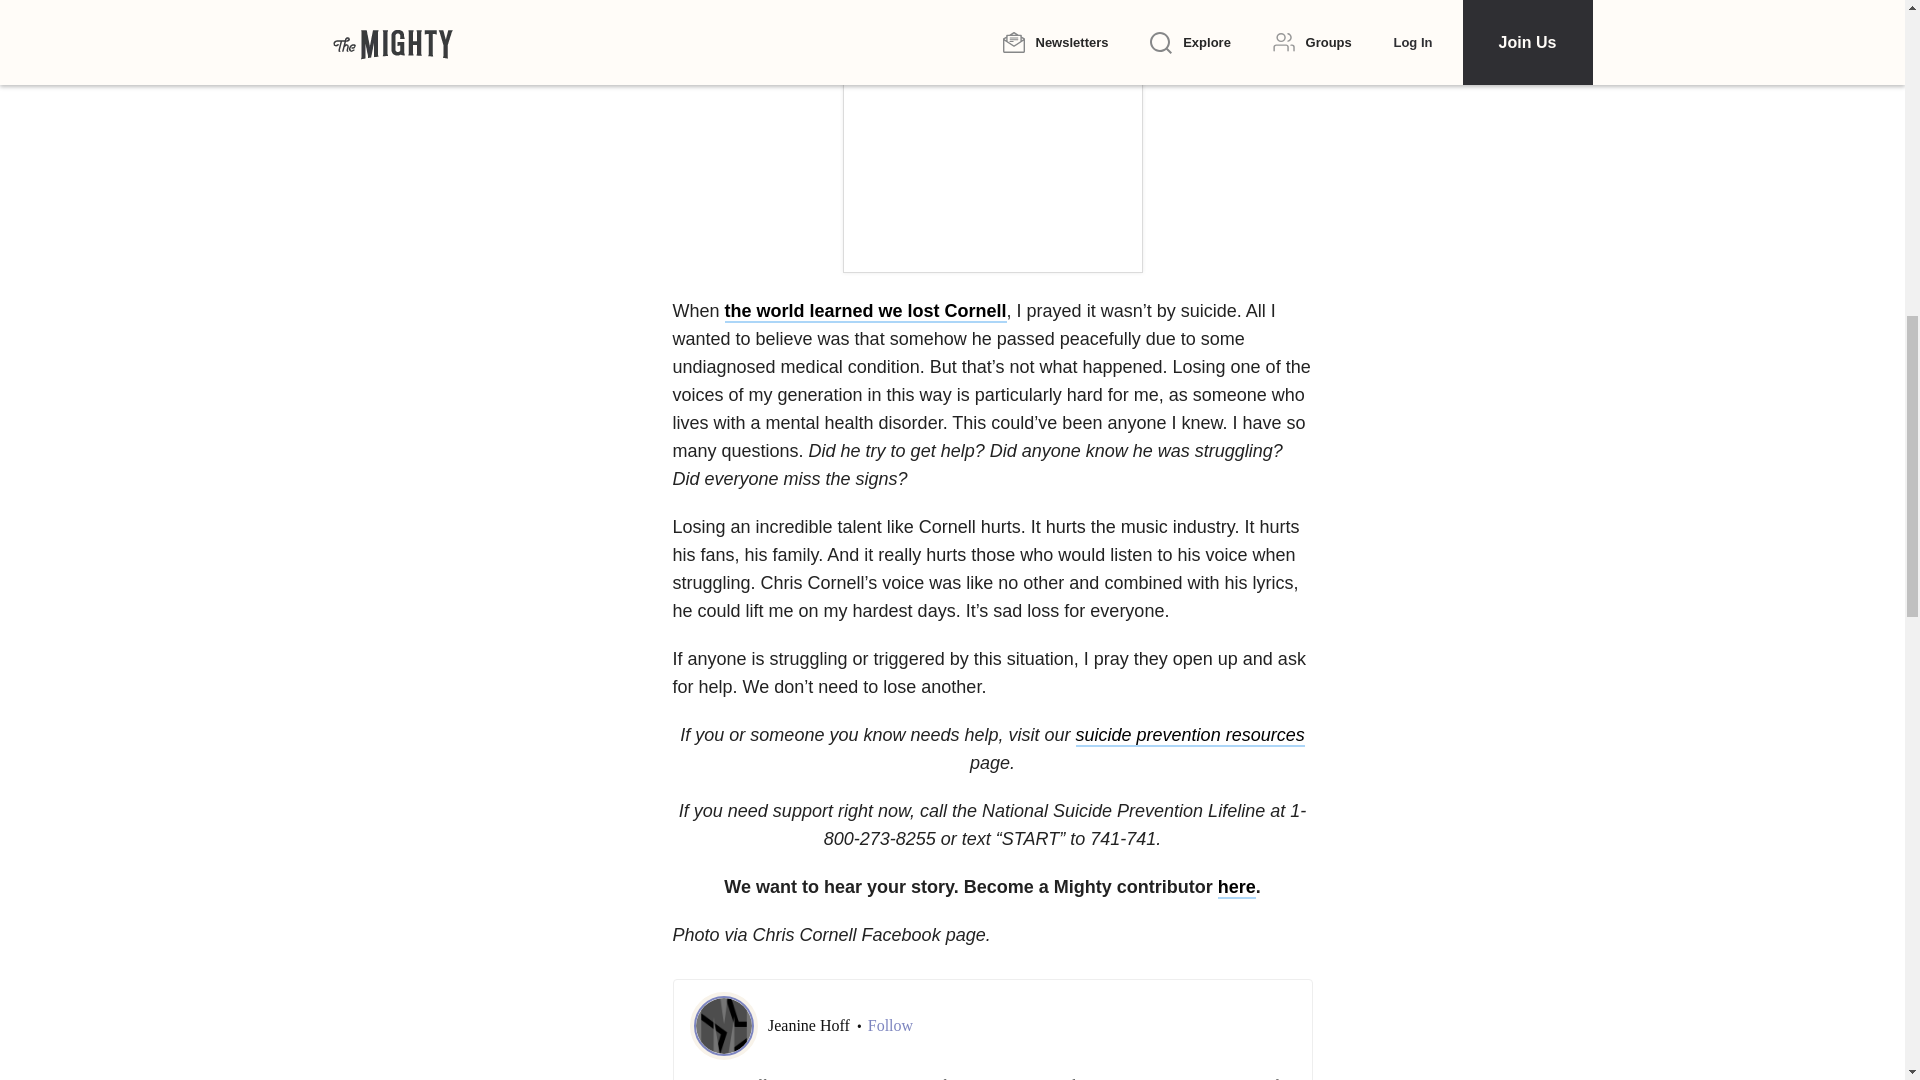 This screenshot has height=1080, width=1920. I want to click on Follow, so click(890, 1026).